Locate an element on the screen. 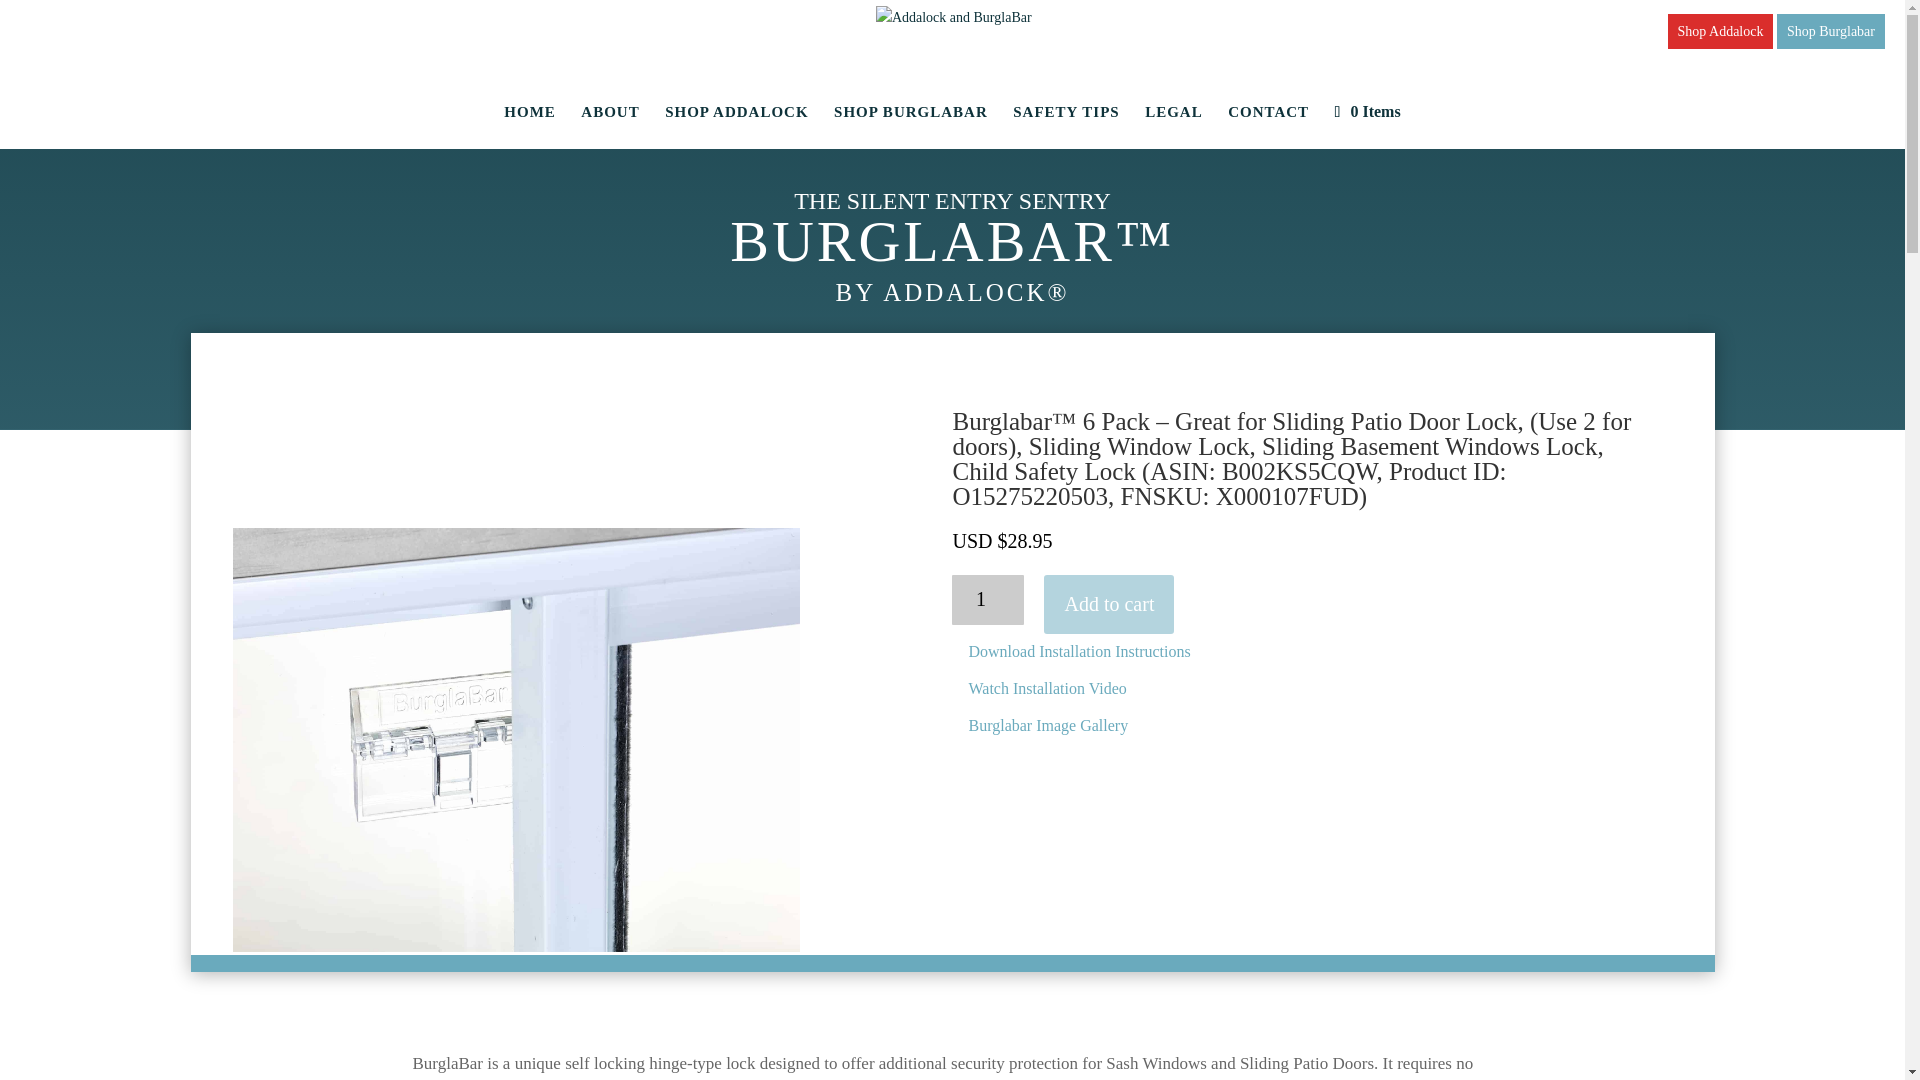 Image resolution: width=1920 pixels, height=1080 pixels. 1 is located at coordinates (988, 600).